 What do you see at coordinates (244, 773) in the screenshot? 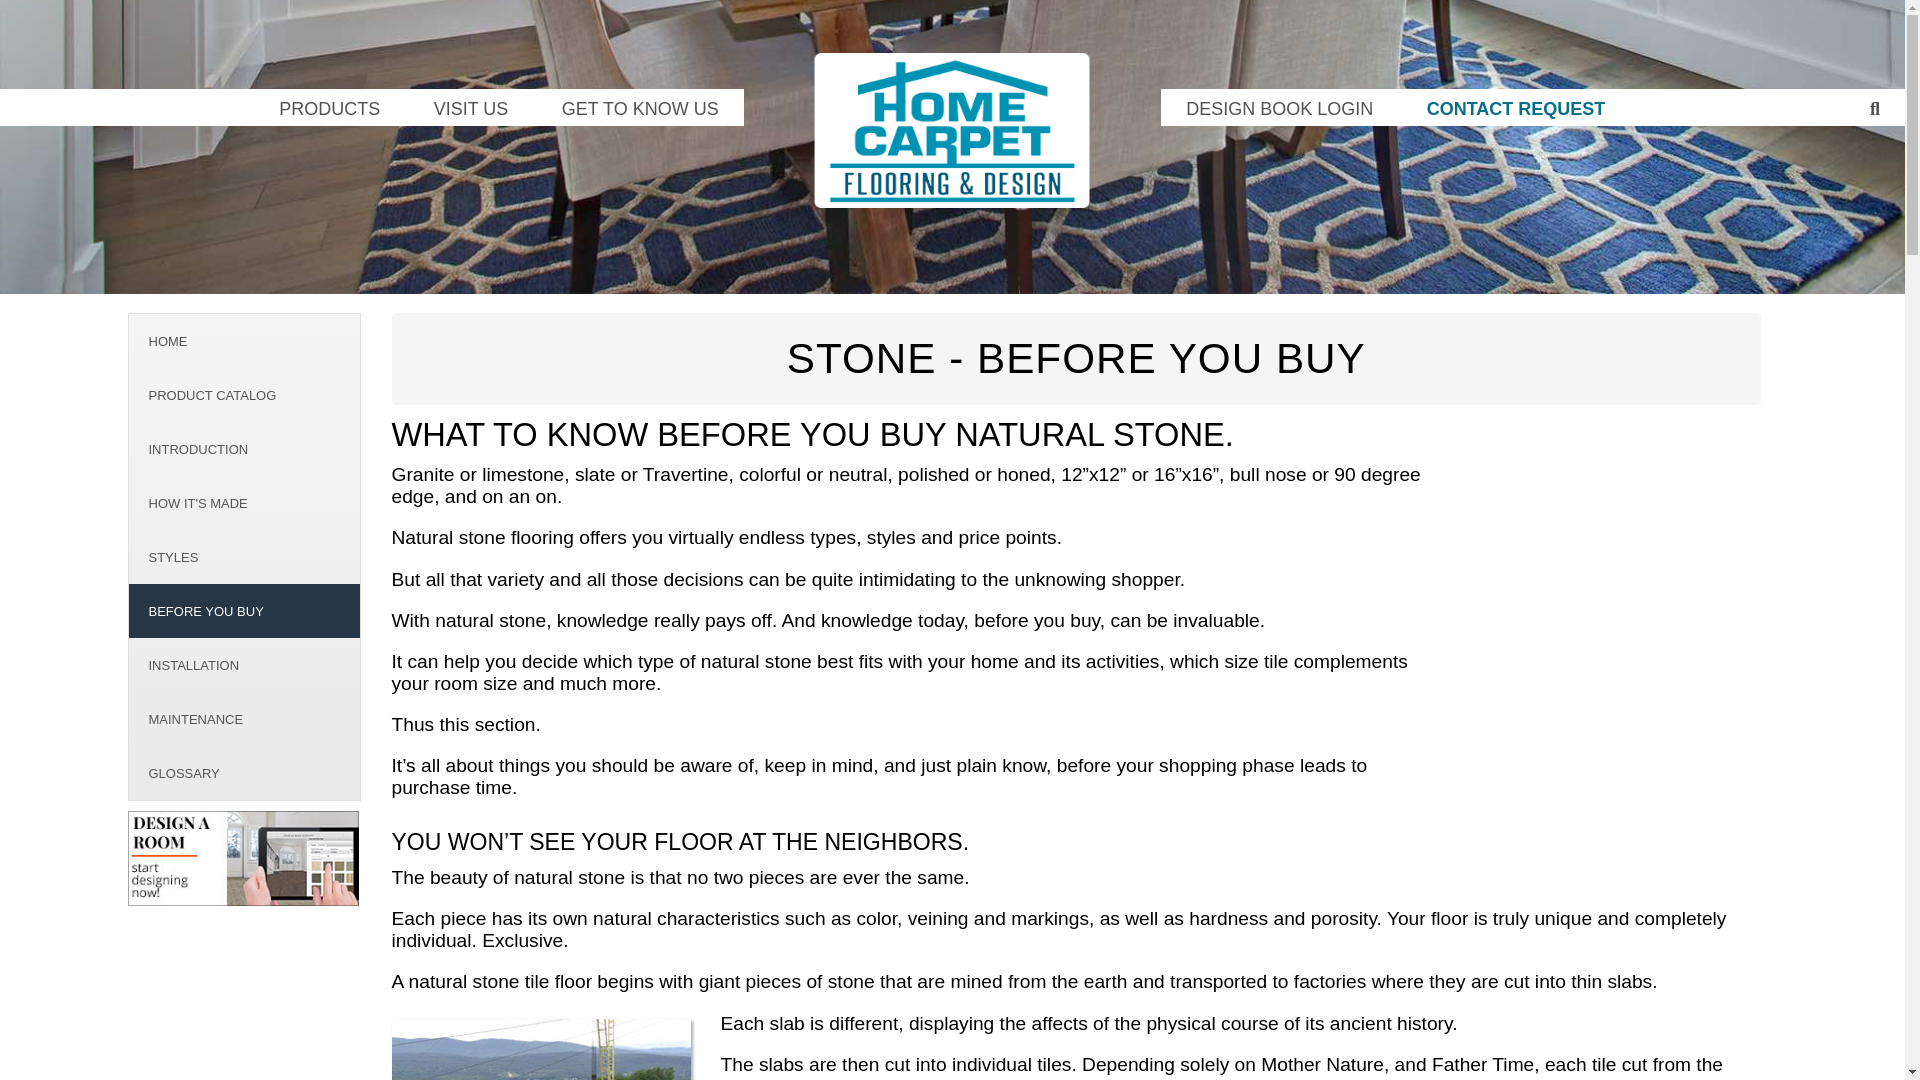
I see `GLOSSARY` at bounding box center [244, 773].